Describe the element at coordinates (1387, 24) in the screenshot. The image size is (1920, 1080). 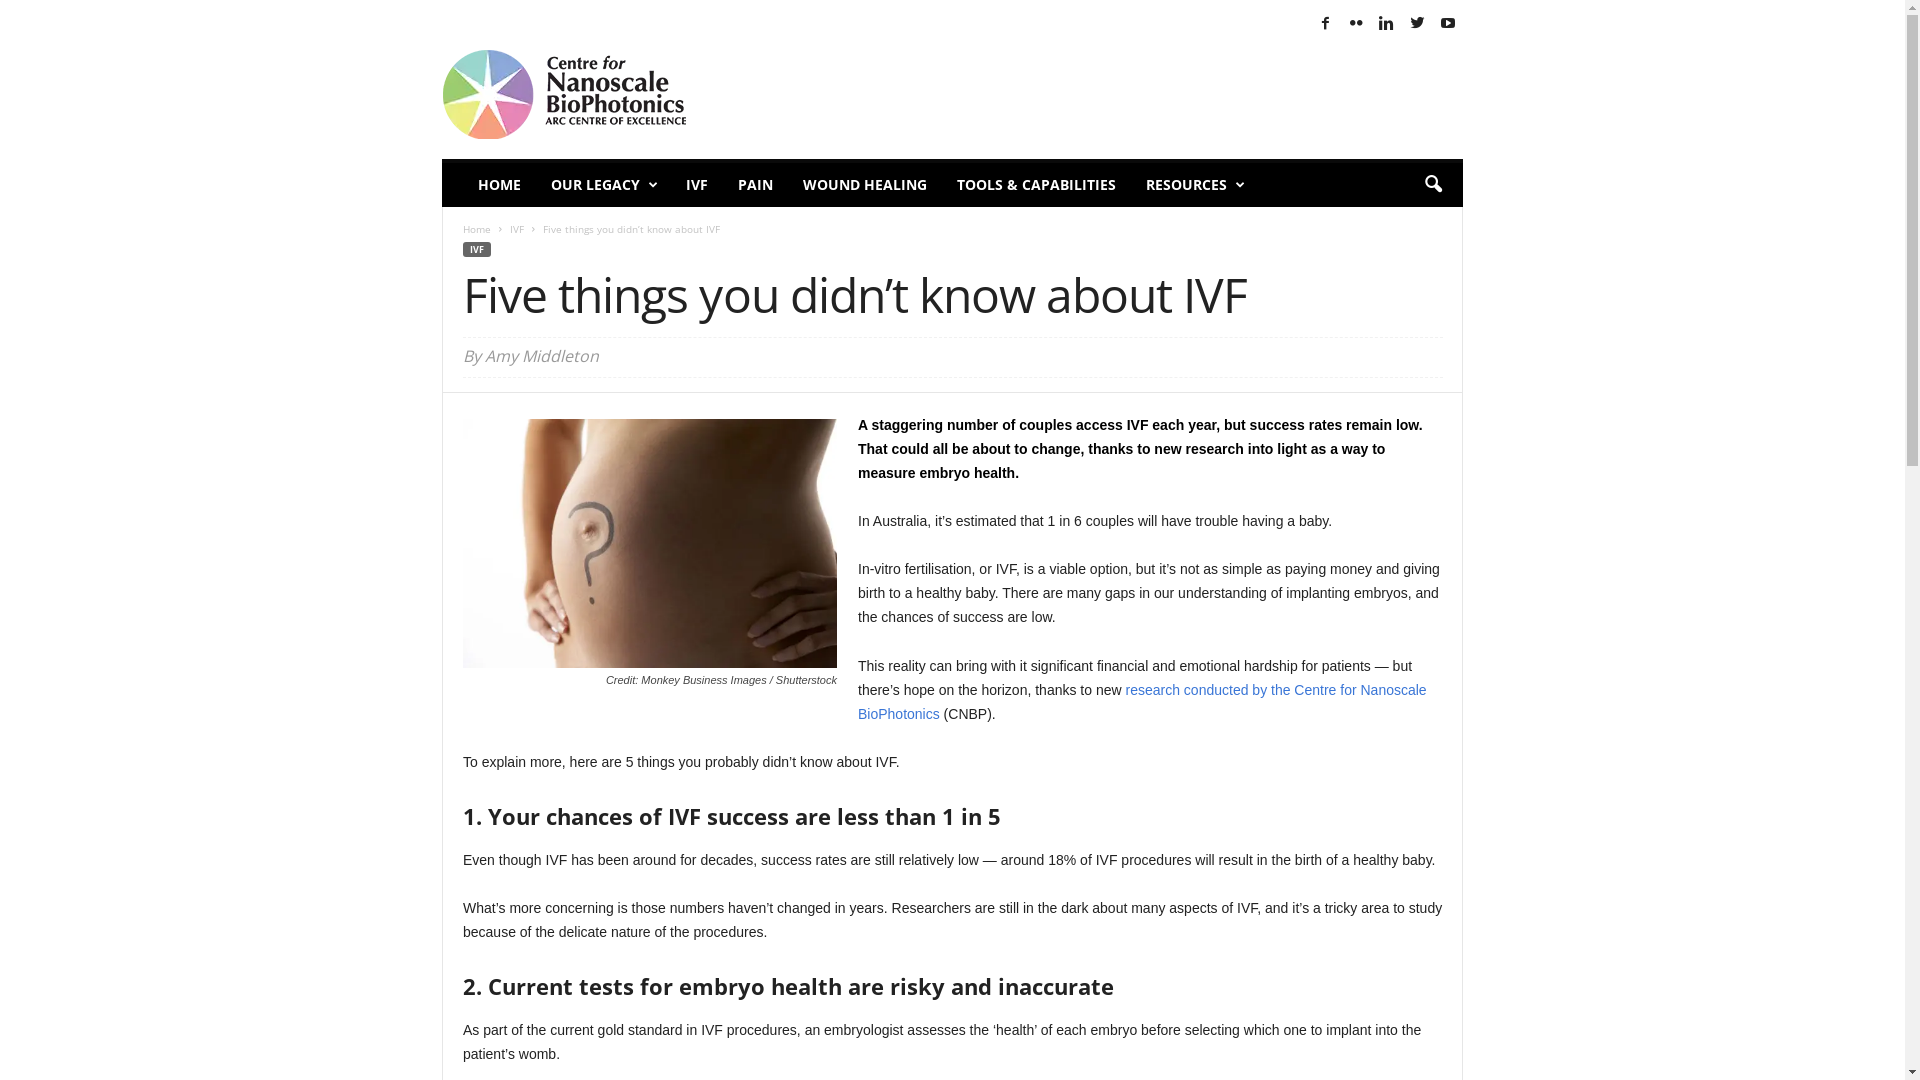
I see `Linkedin` at that location.